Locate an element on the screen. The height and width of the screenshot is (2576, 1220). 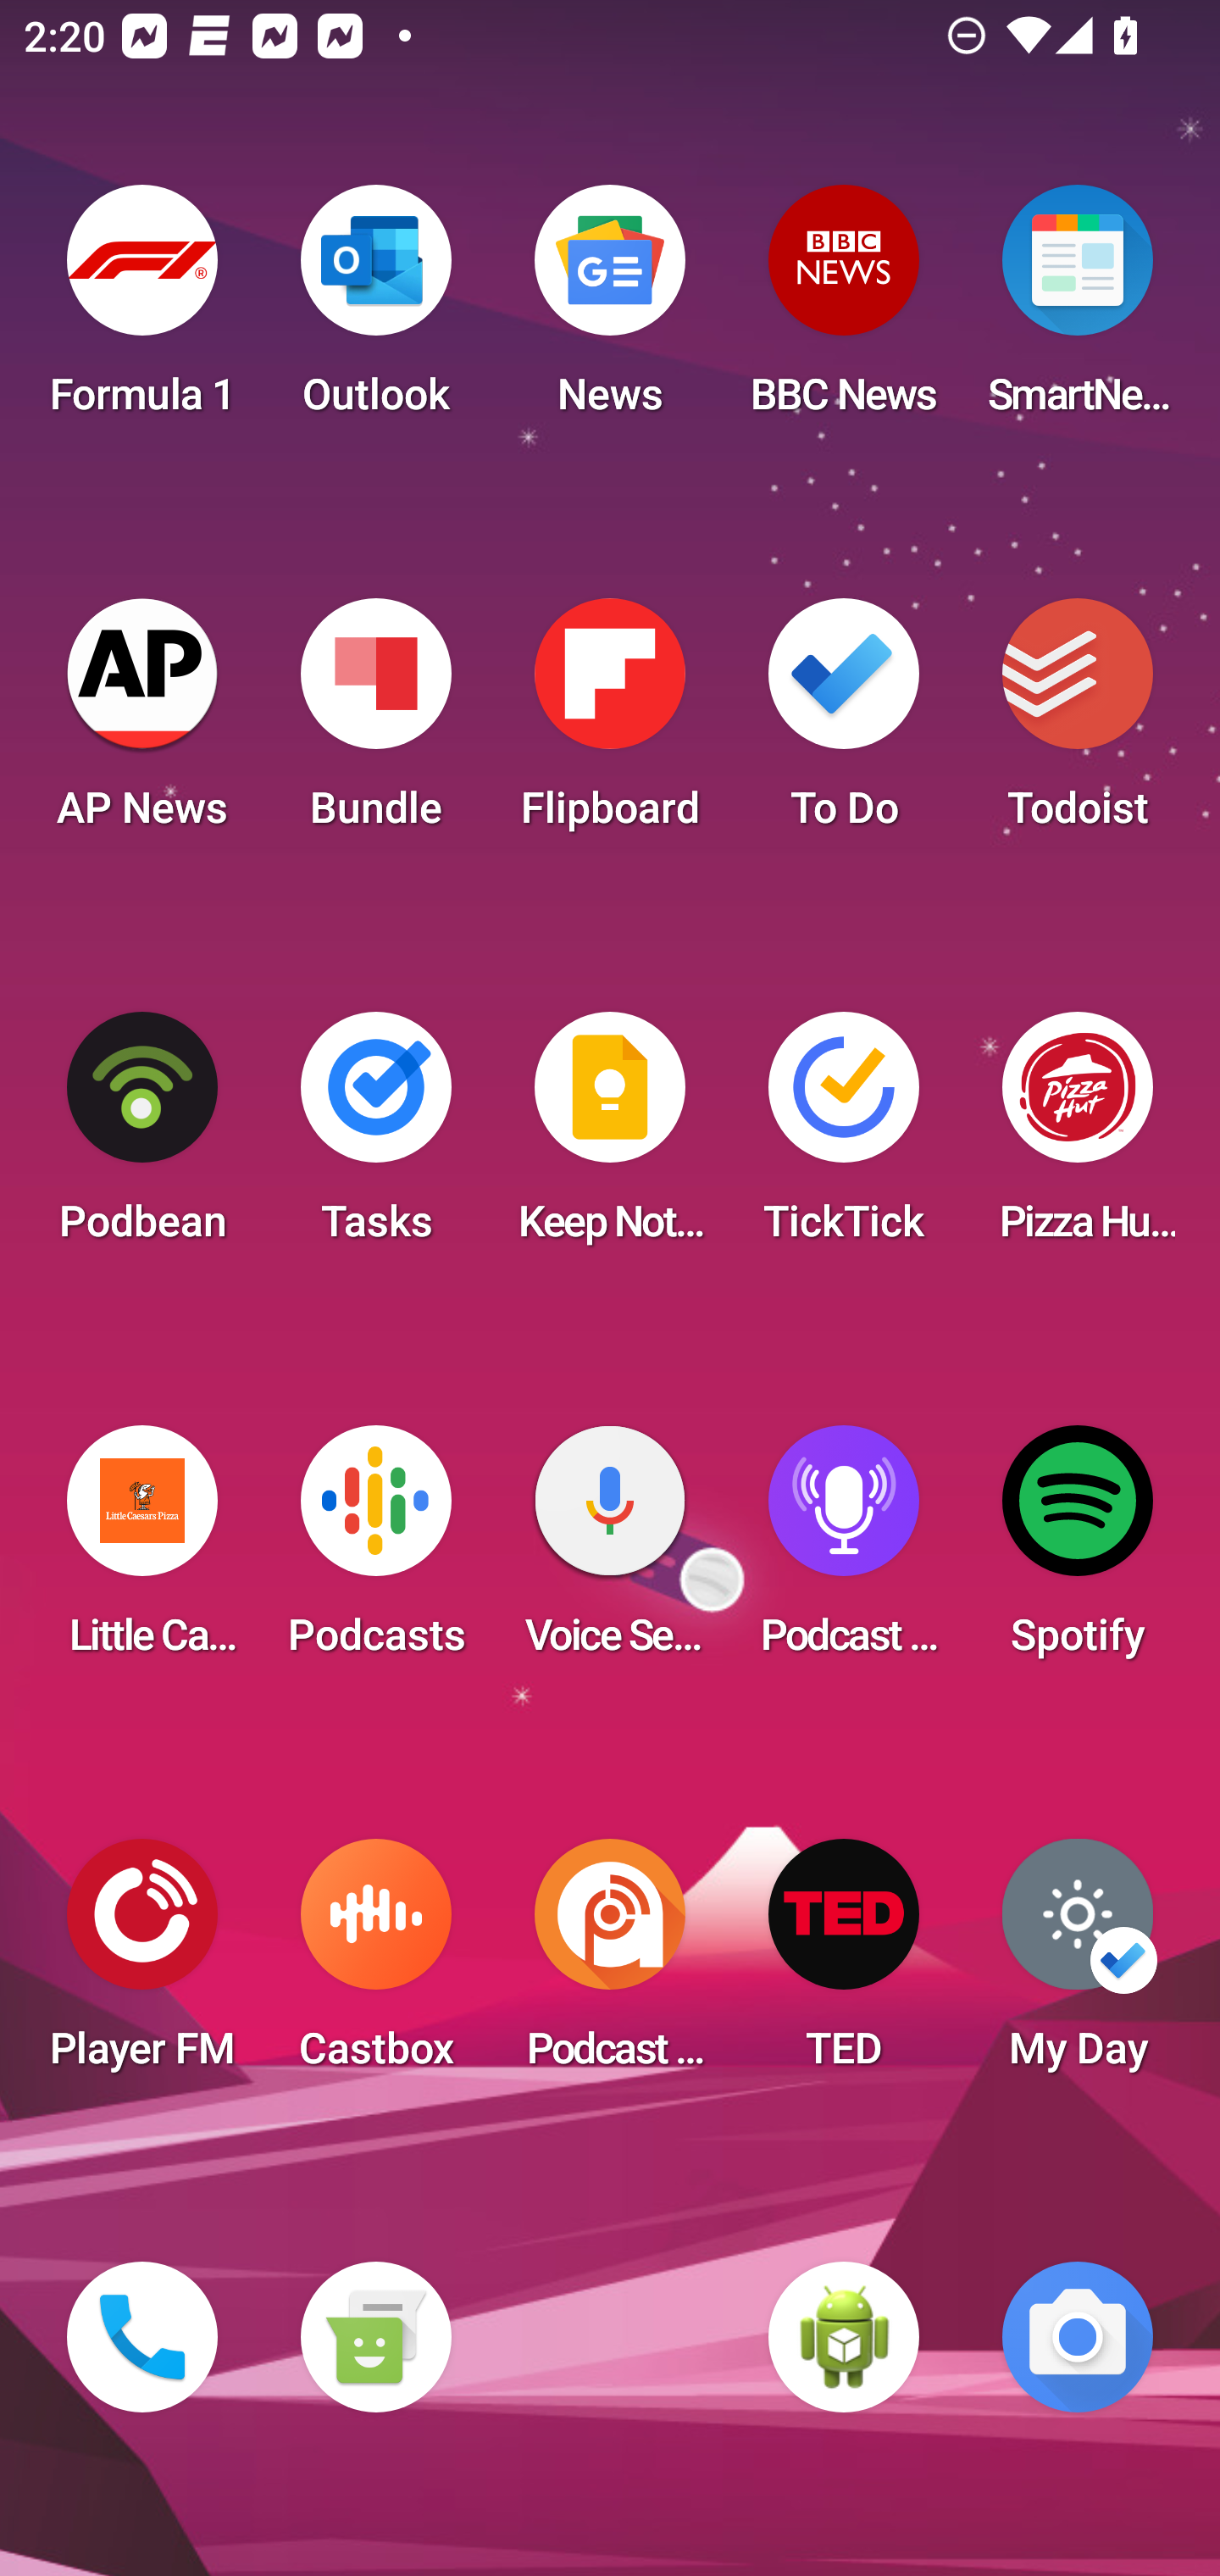
Todoist is located at coordinates (1078, 724).